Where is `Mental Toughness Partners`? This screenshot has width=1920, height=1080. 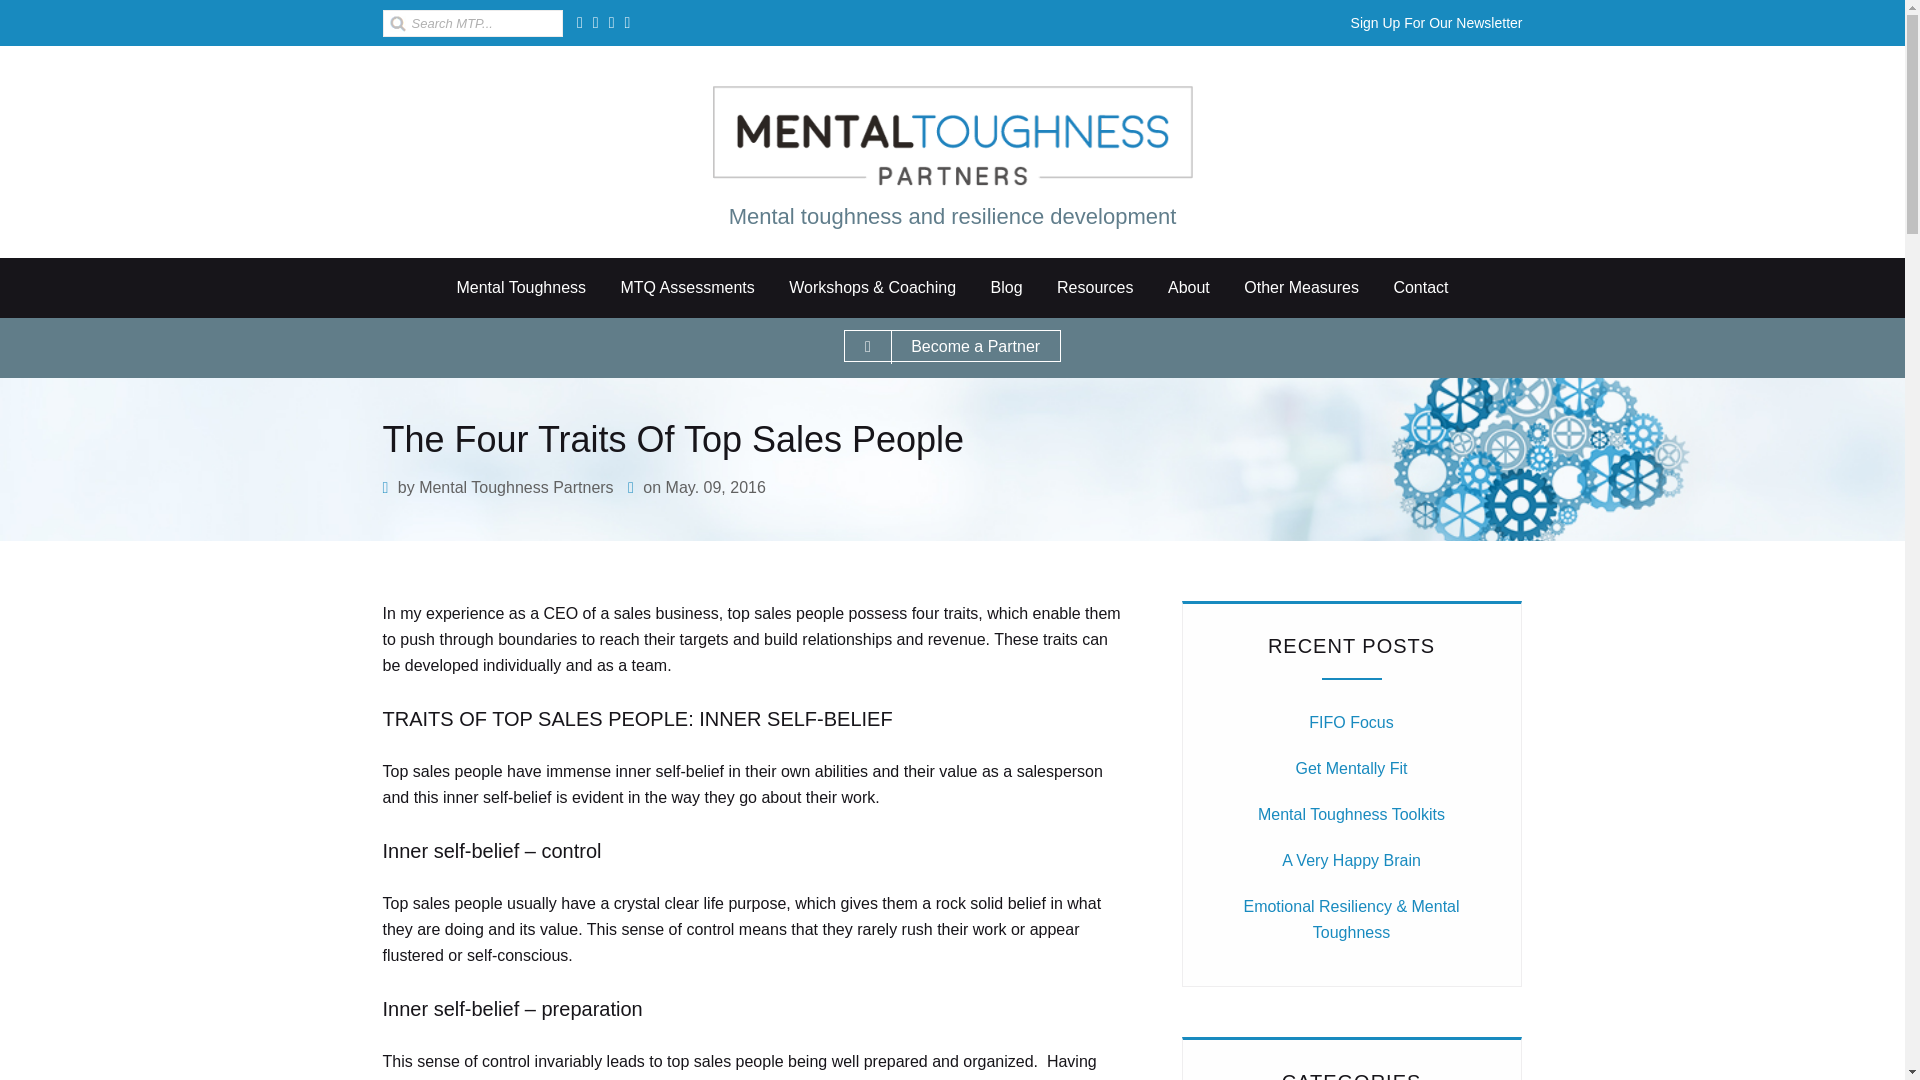 Mental Toughness Partners is located at coordinates (952, 136).